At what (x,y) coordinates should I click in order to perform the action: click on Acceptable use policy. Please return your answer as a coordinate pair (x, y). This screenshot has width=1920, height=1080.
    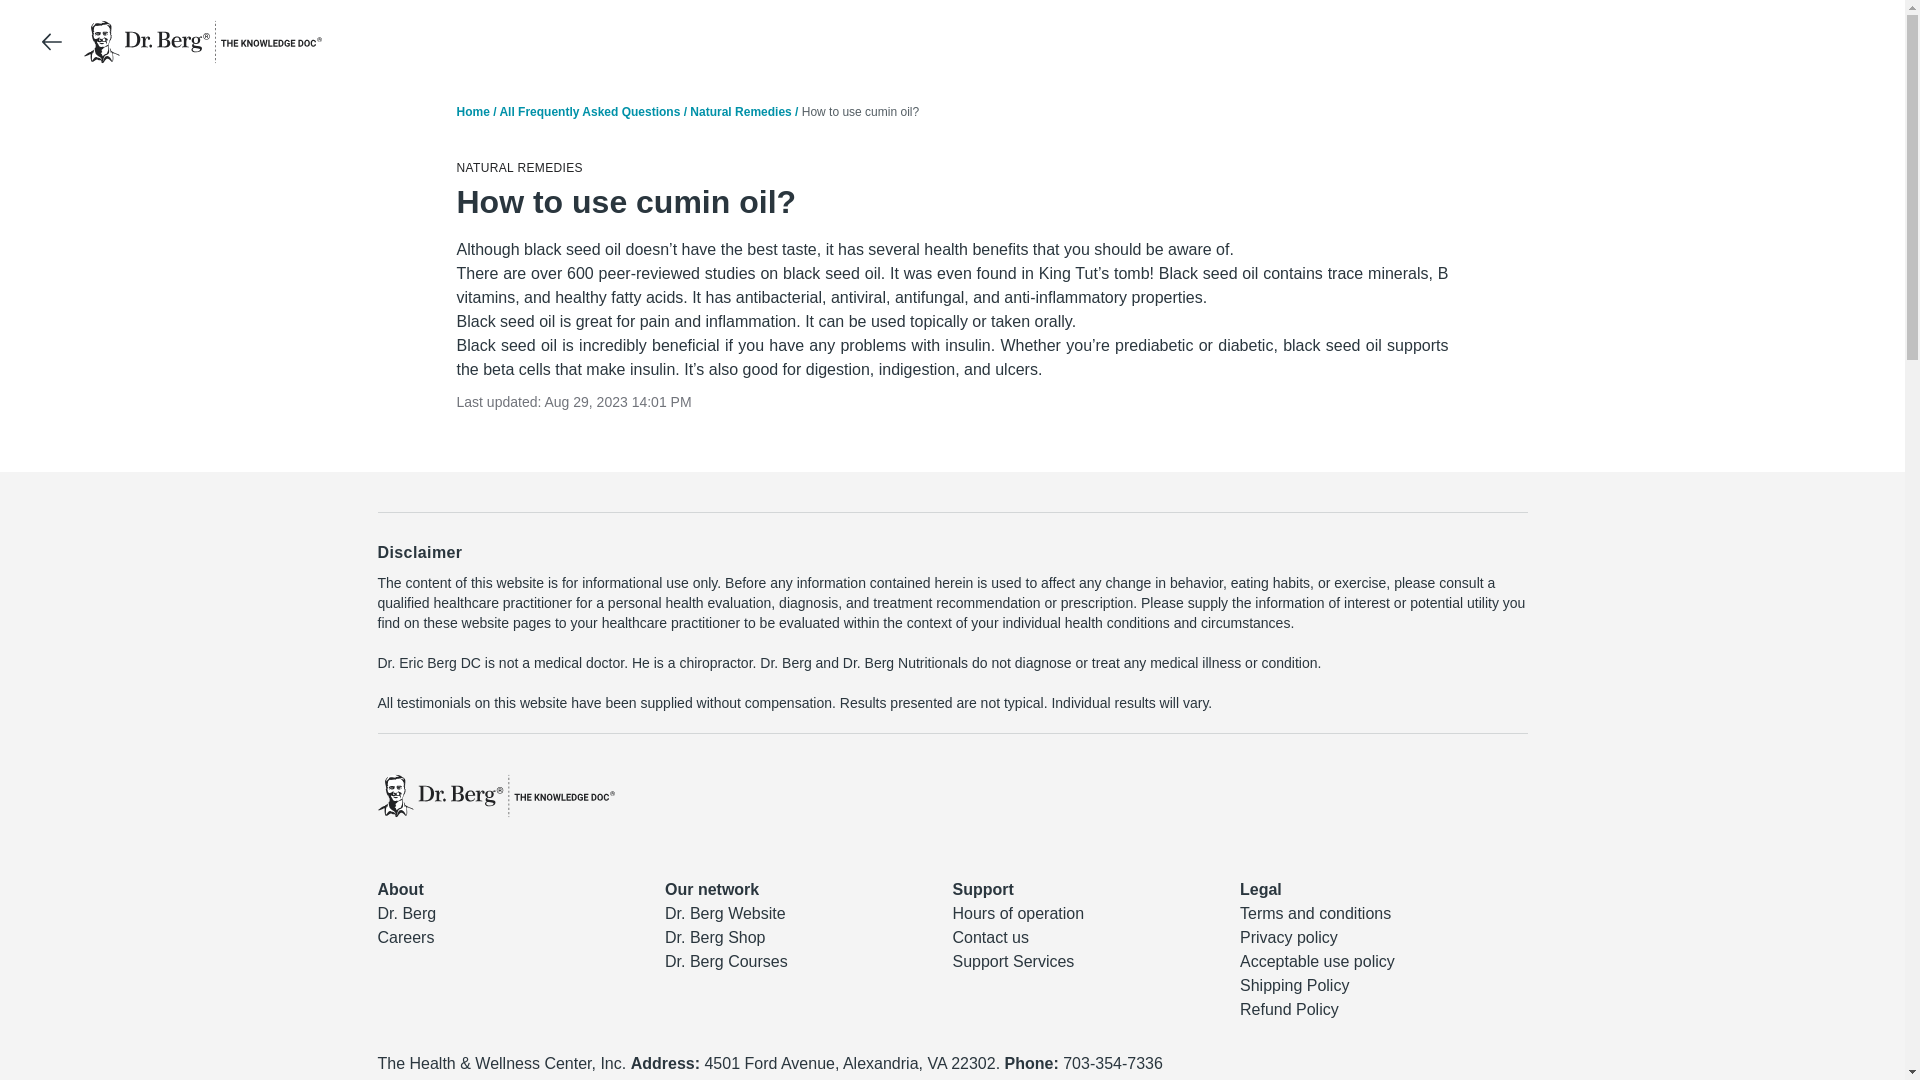
    Looking at the image, I should click on (1318, 960).